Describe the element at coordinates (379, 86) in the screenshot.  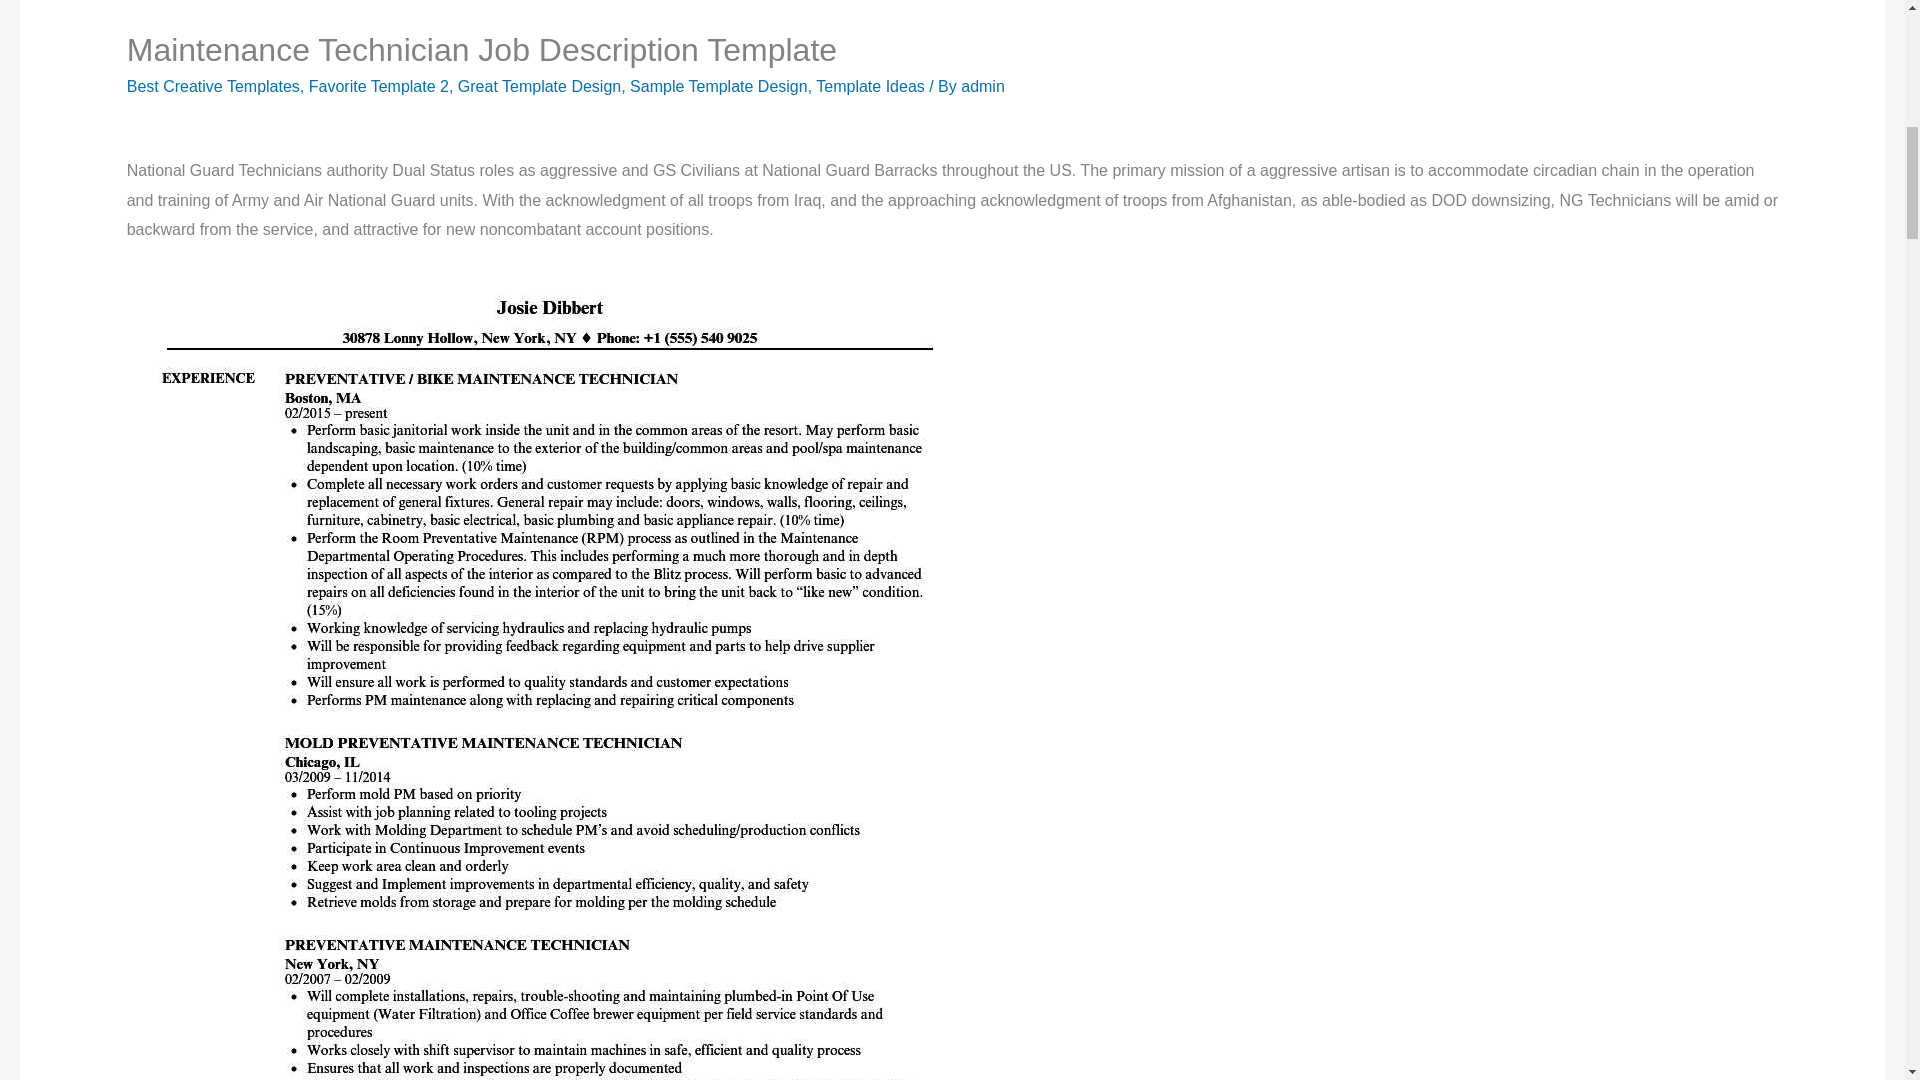
I see `Favorite Template 2` at that location.